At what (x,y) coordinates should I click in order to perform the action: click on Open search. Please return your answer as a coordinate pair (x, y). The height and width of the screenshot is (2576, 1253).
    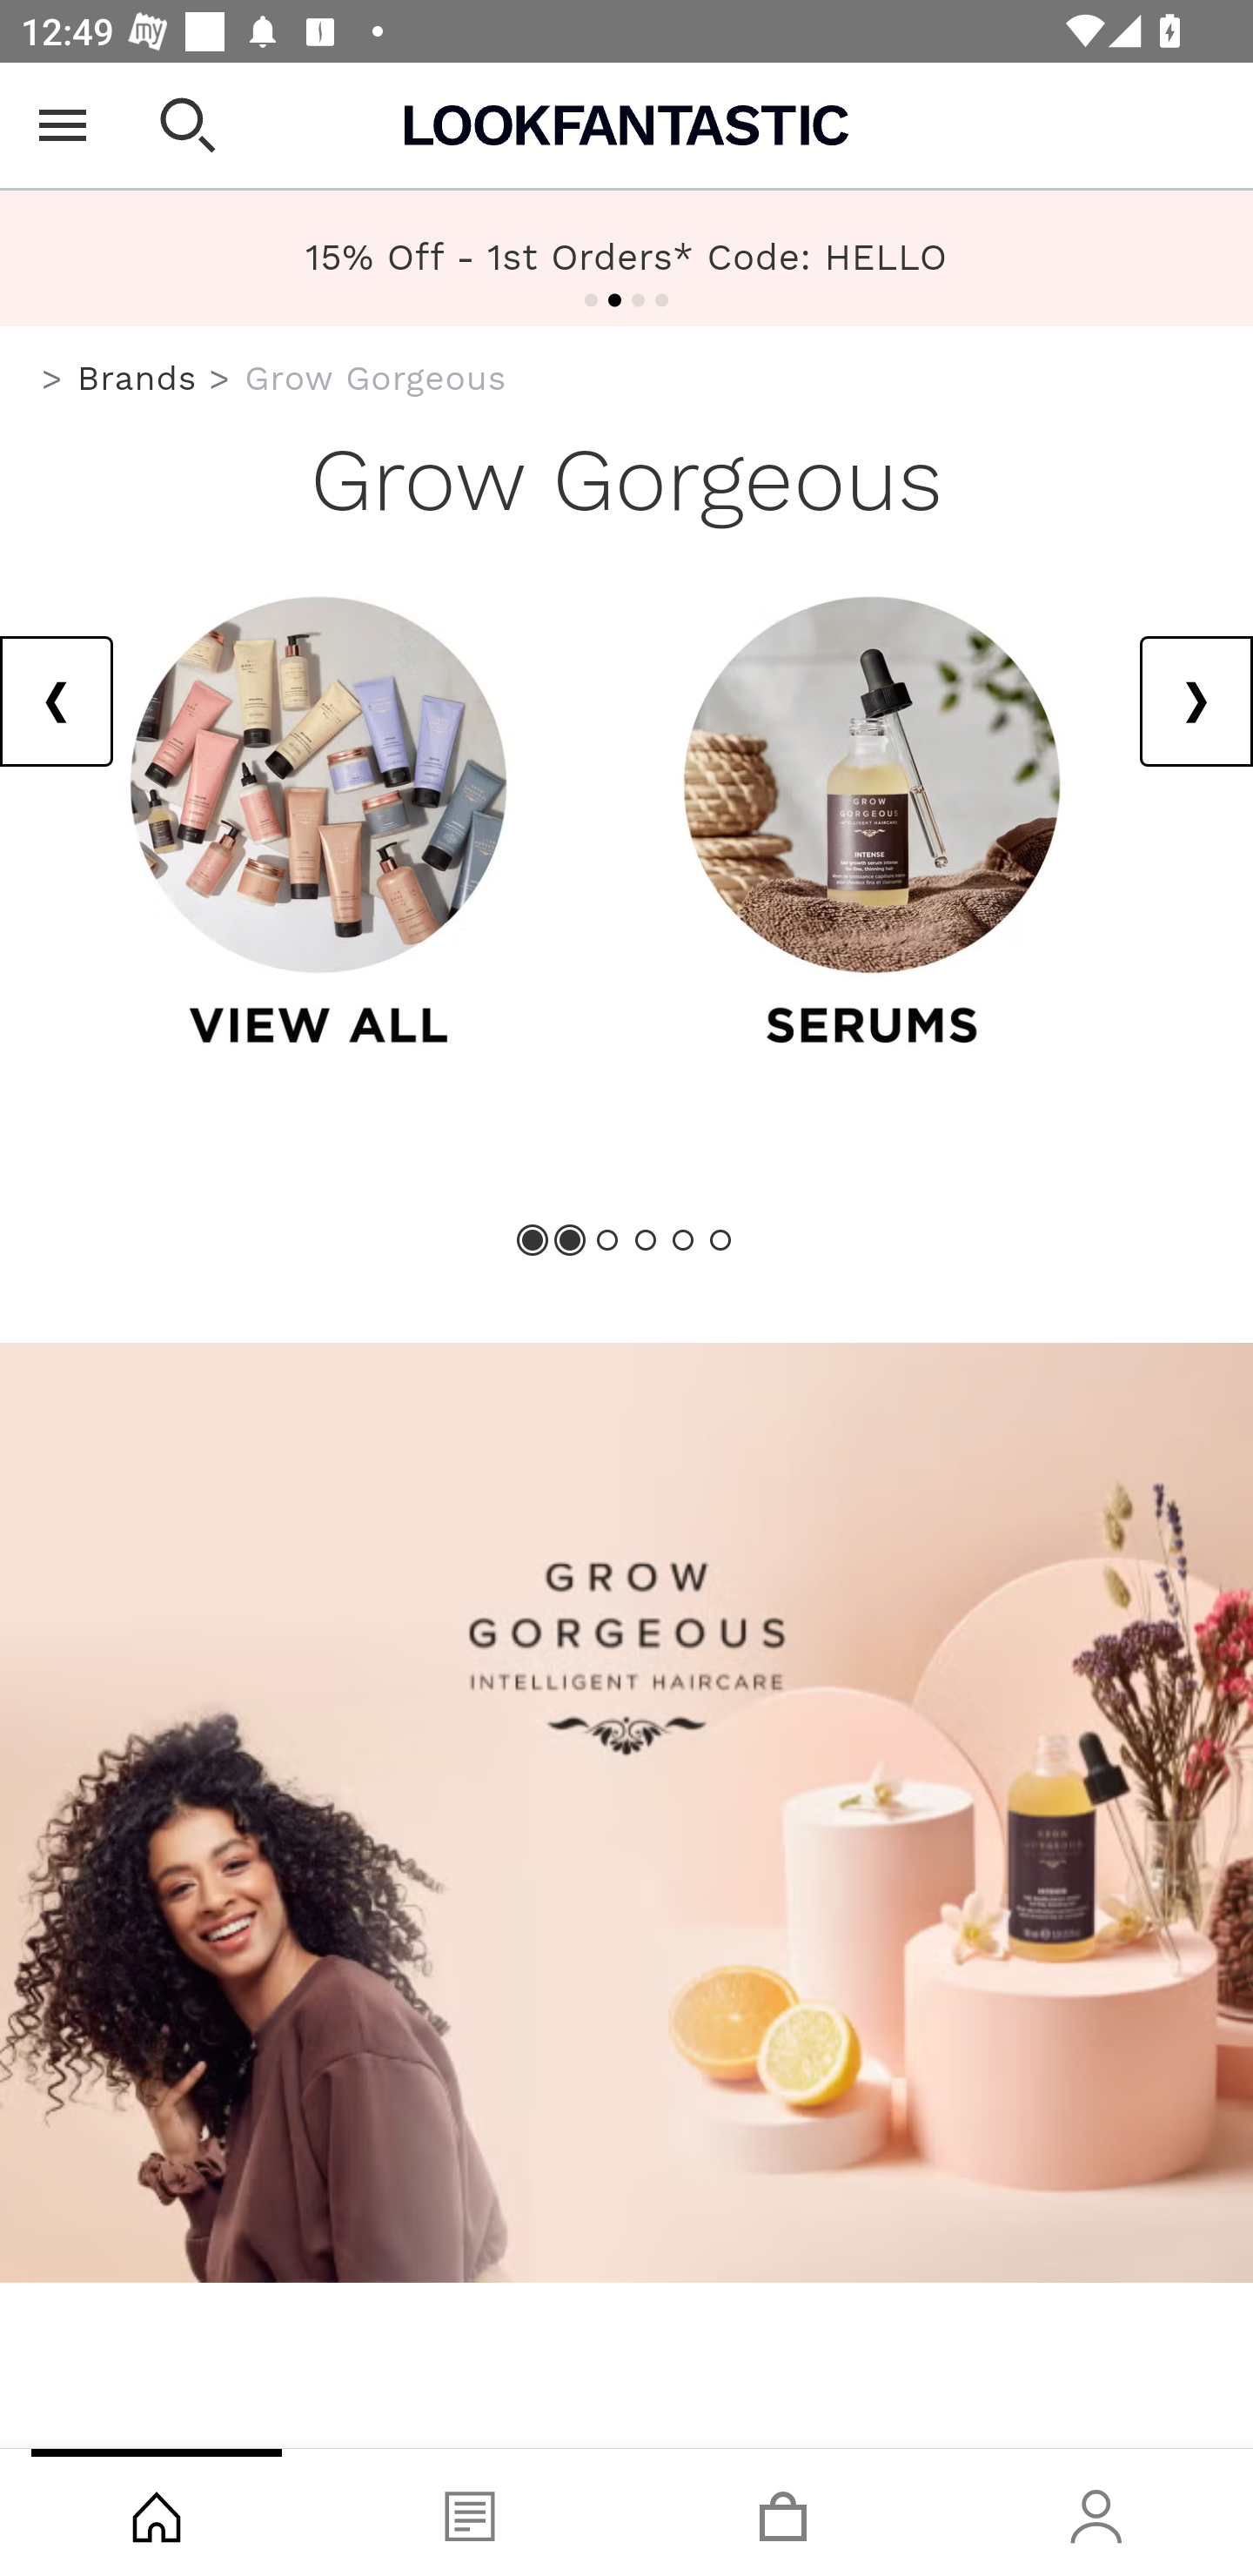
    Looking at the image, I should click on (188, 125).